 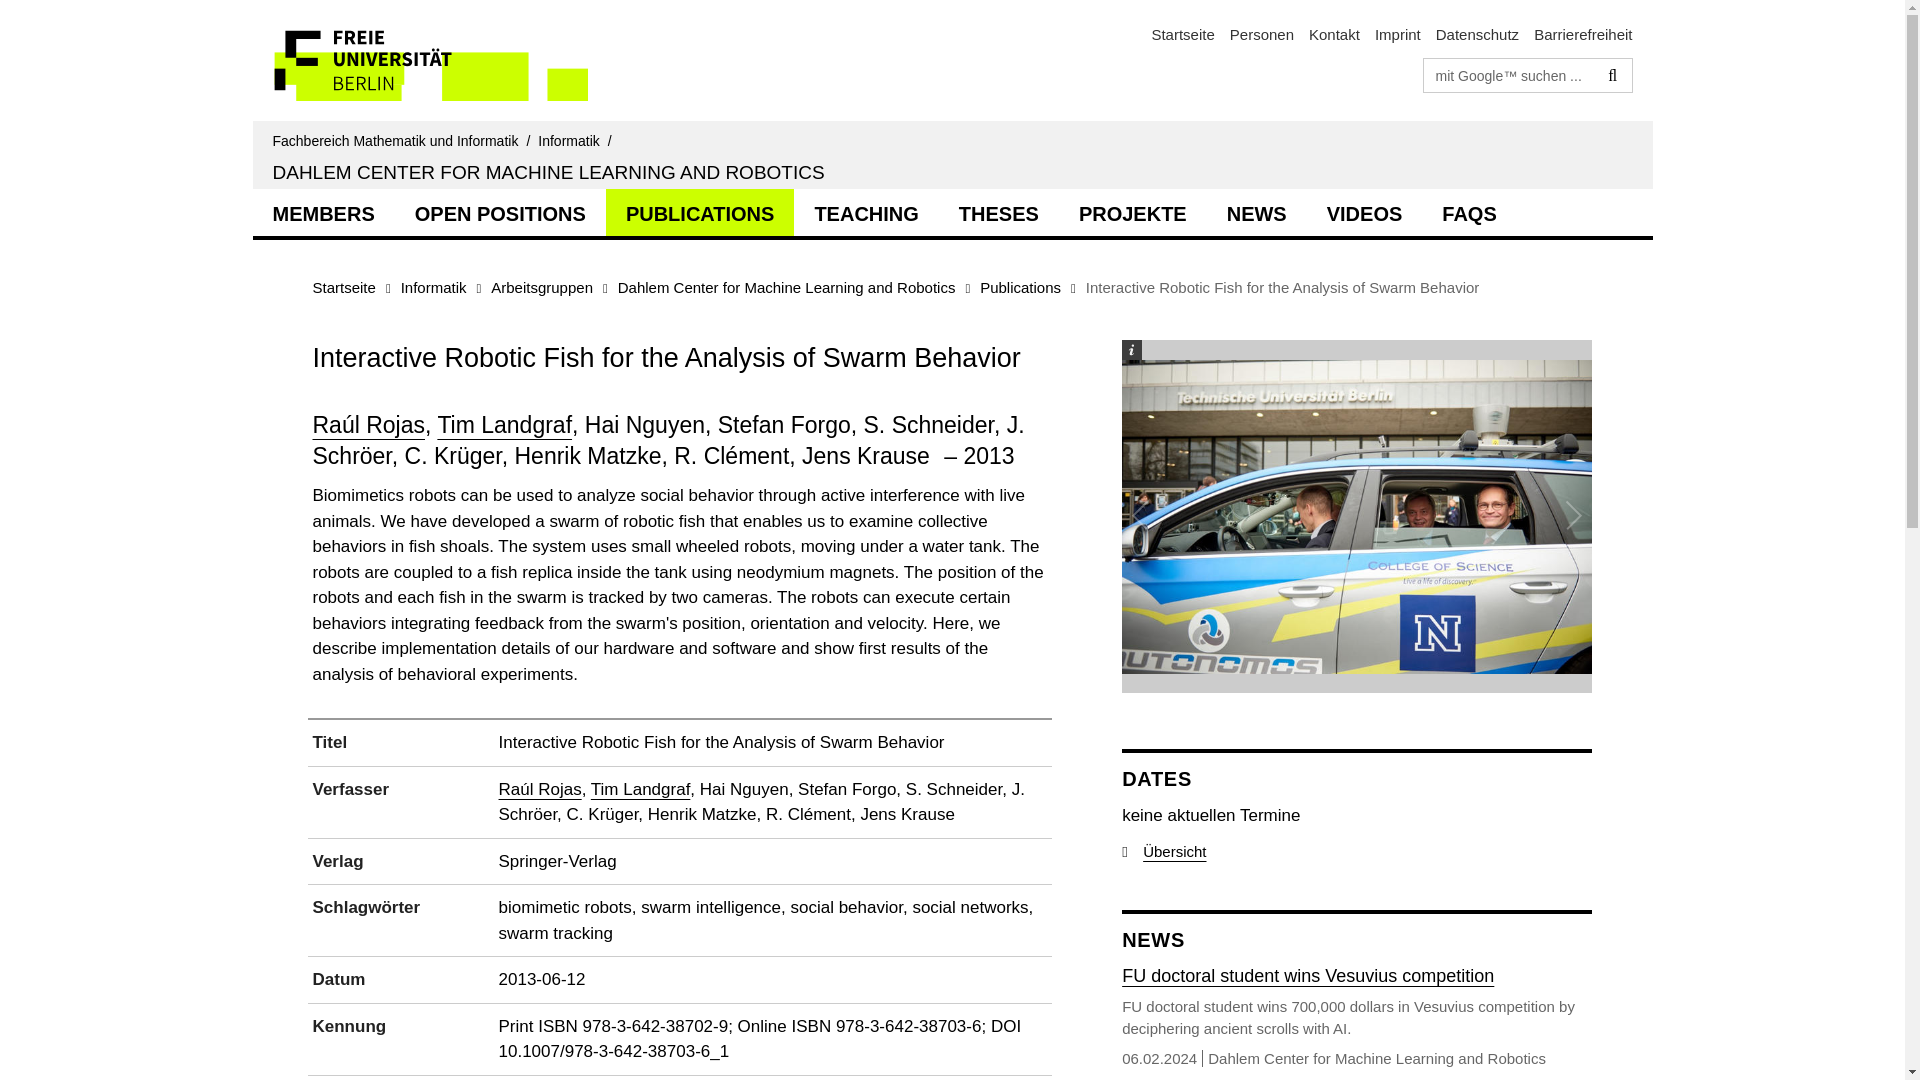 I want to click on Imprint, so click(x=1397, y=34).